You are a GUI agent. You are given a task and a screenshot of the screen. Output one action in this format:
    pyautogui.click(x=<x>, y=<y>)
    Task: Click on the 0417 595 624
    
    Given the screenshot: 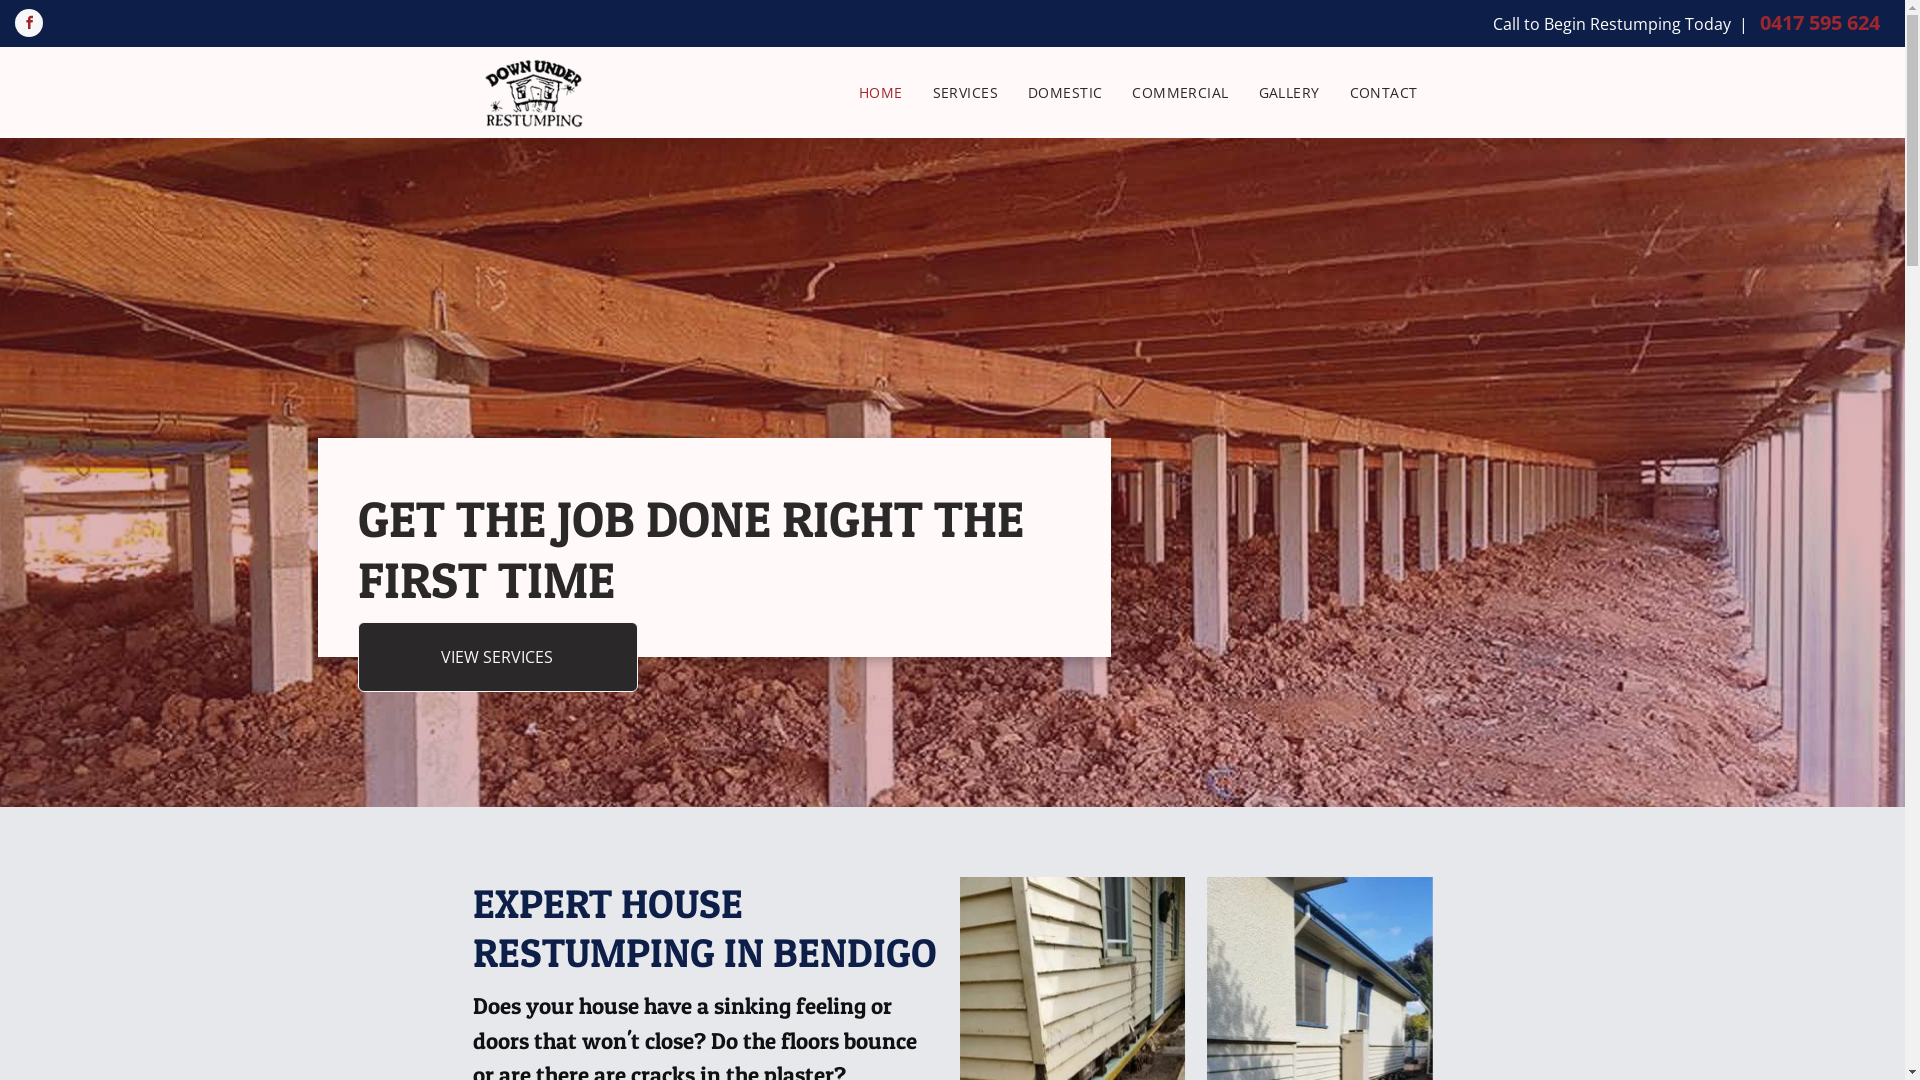 What is the action you would take?
    pyautogui.click(x=1820, y=22)
    